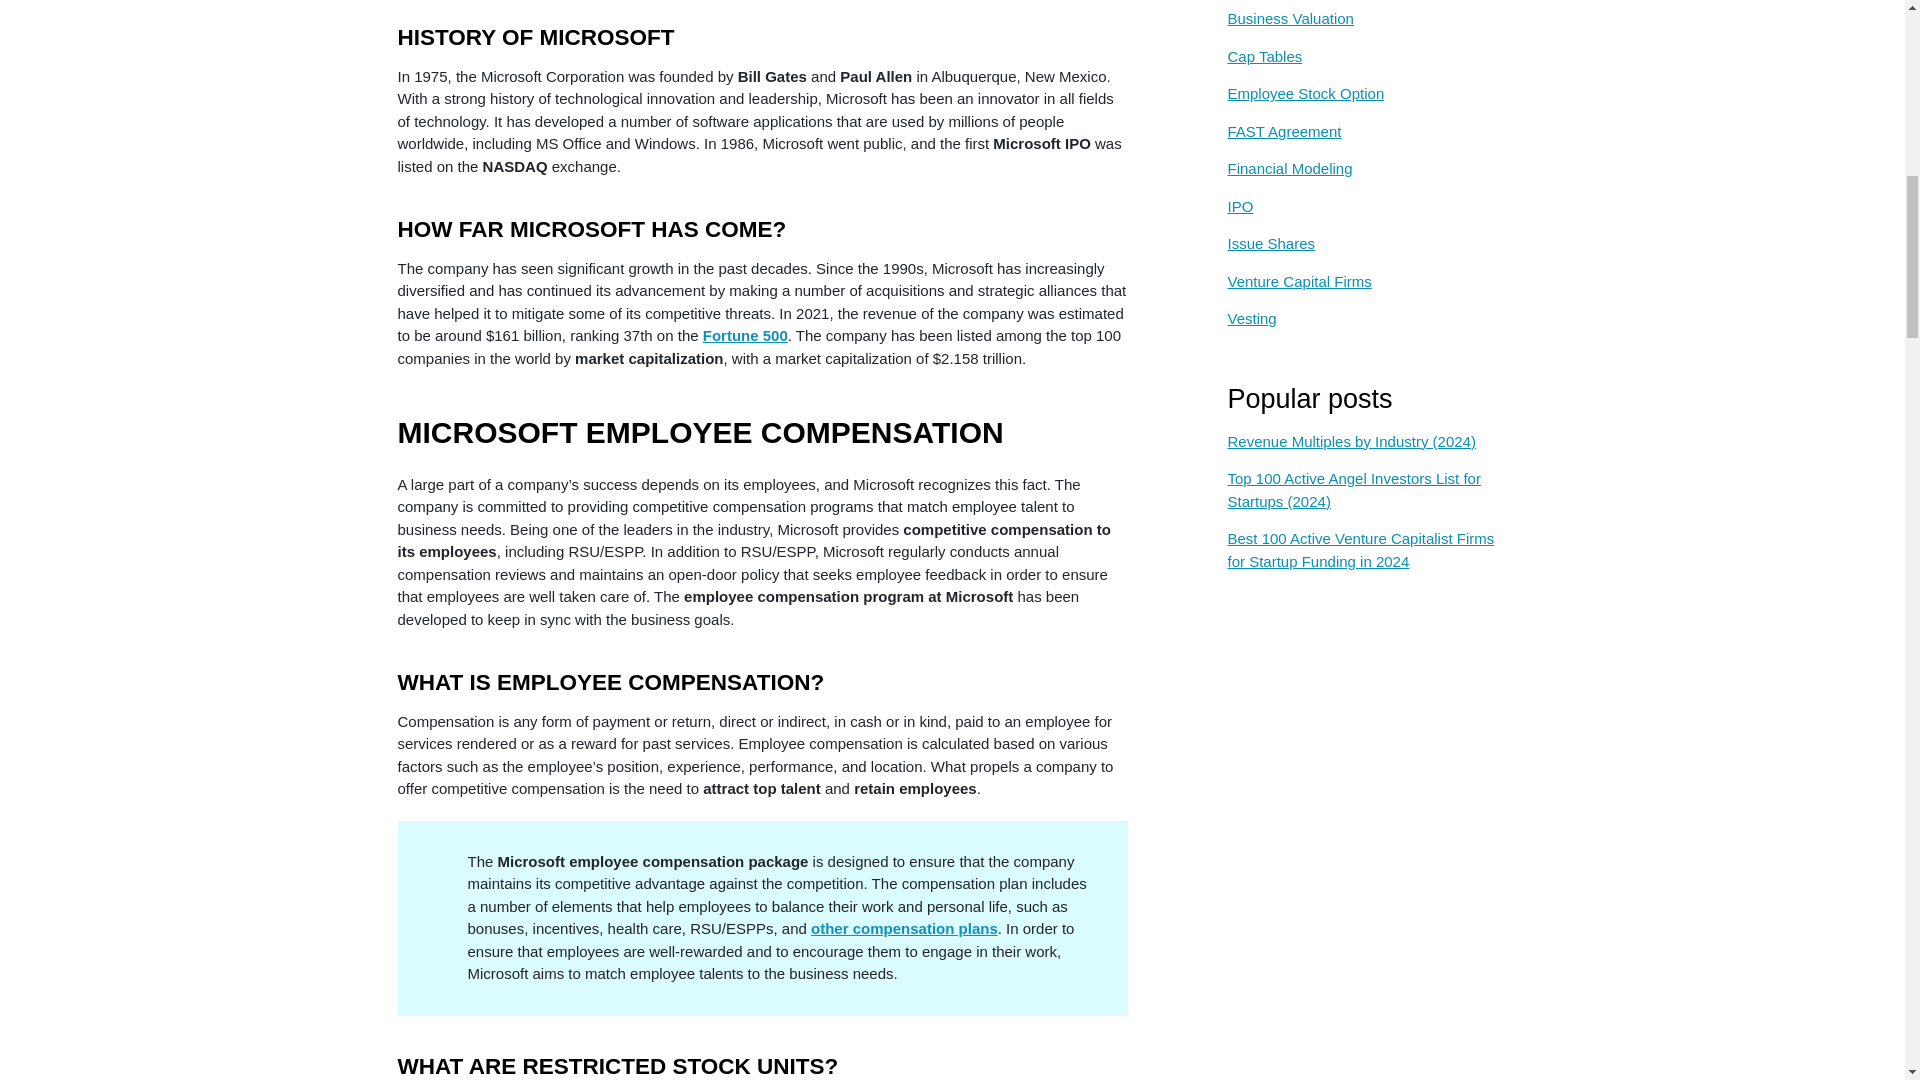 The width and height of the screenshot is (1920, 1080). Describe the element at coordinates (1366, 252) in the screenshot. I see `Issue Shares` at that location.